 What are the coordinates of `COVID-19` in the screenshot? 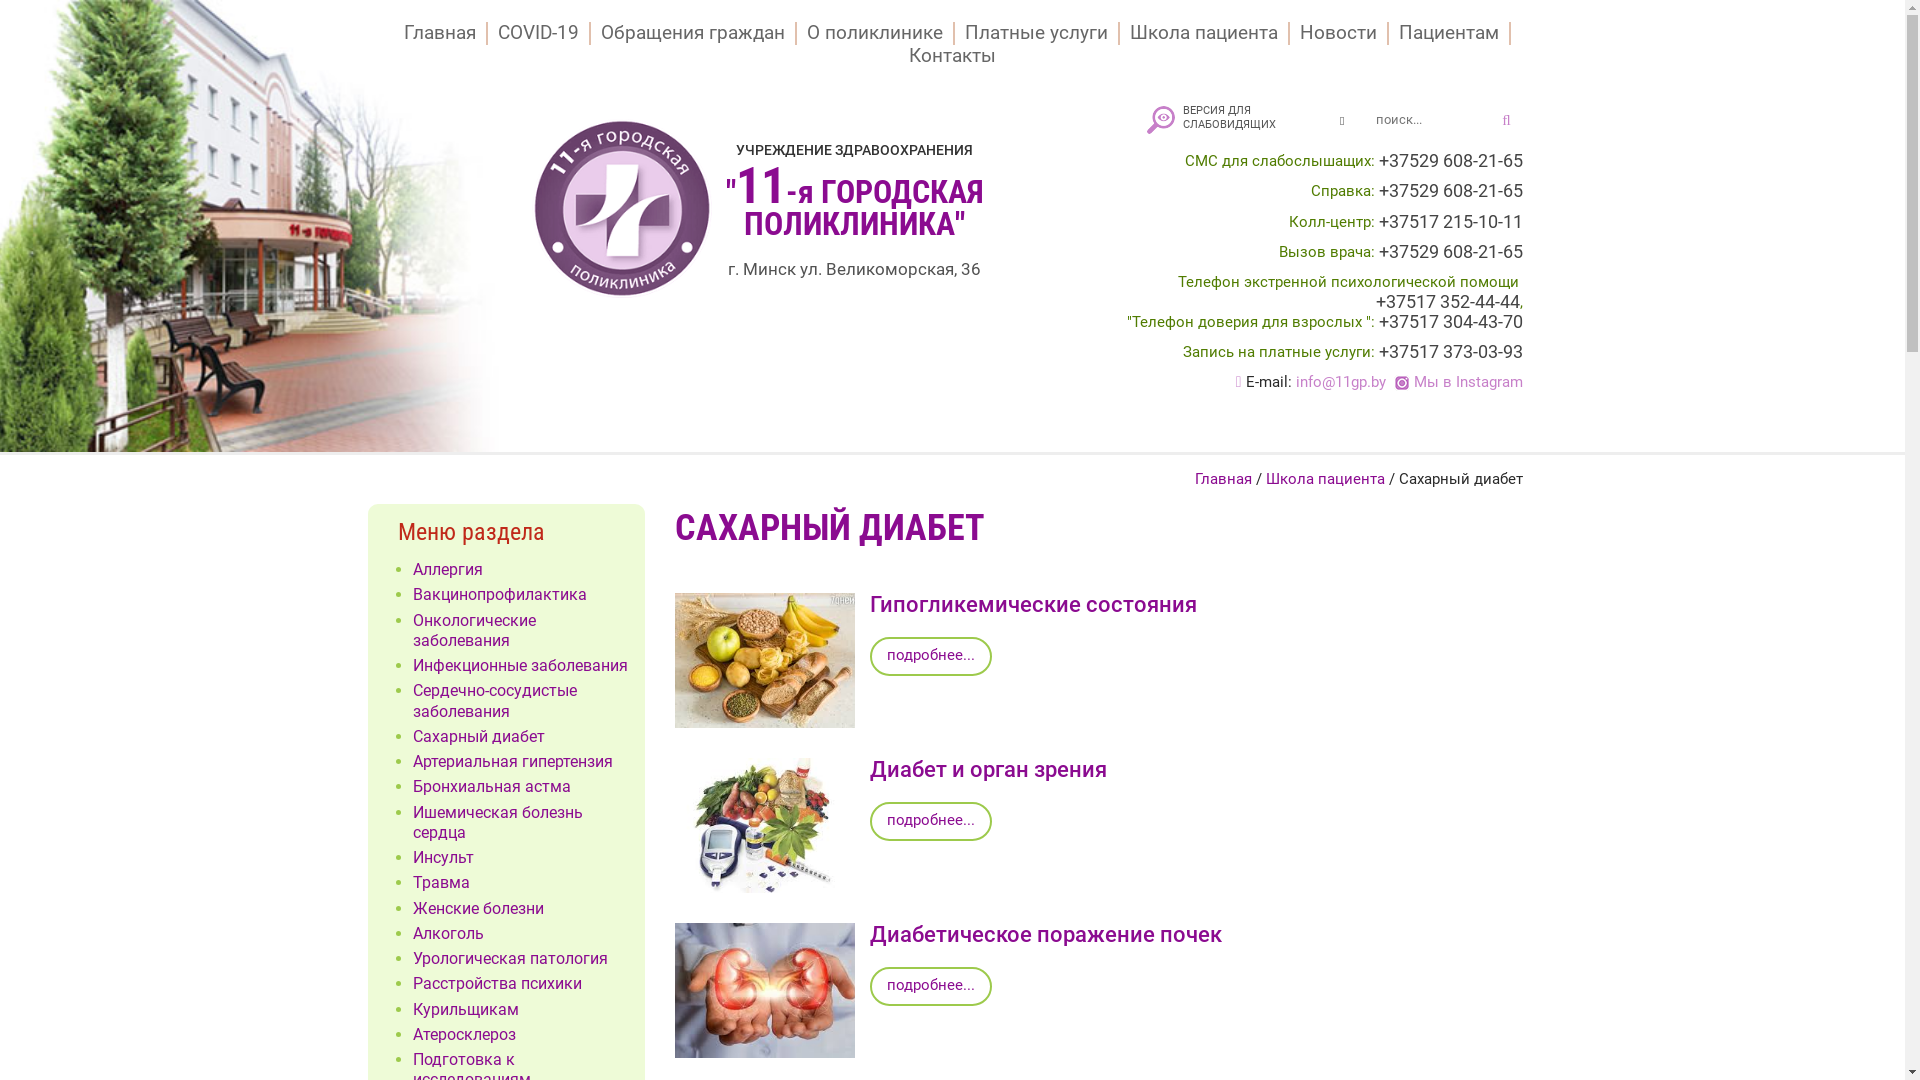 It's located at (540, 34).